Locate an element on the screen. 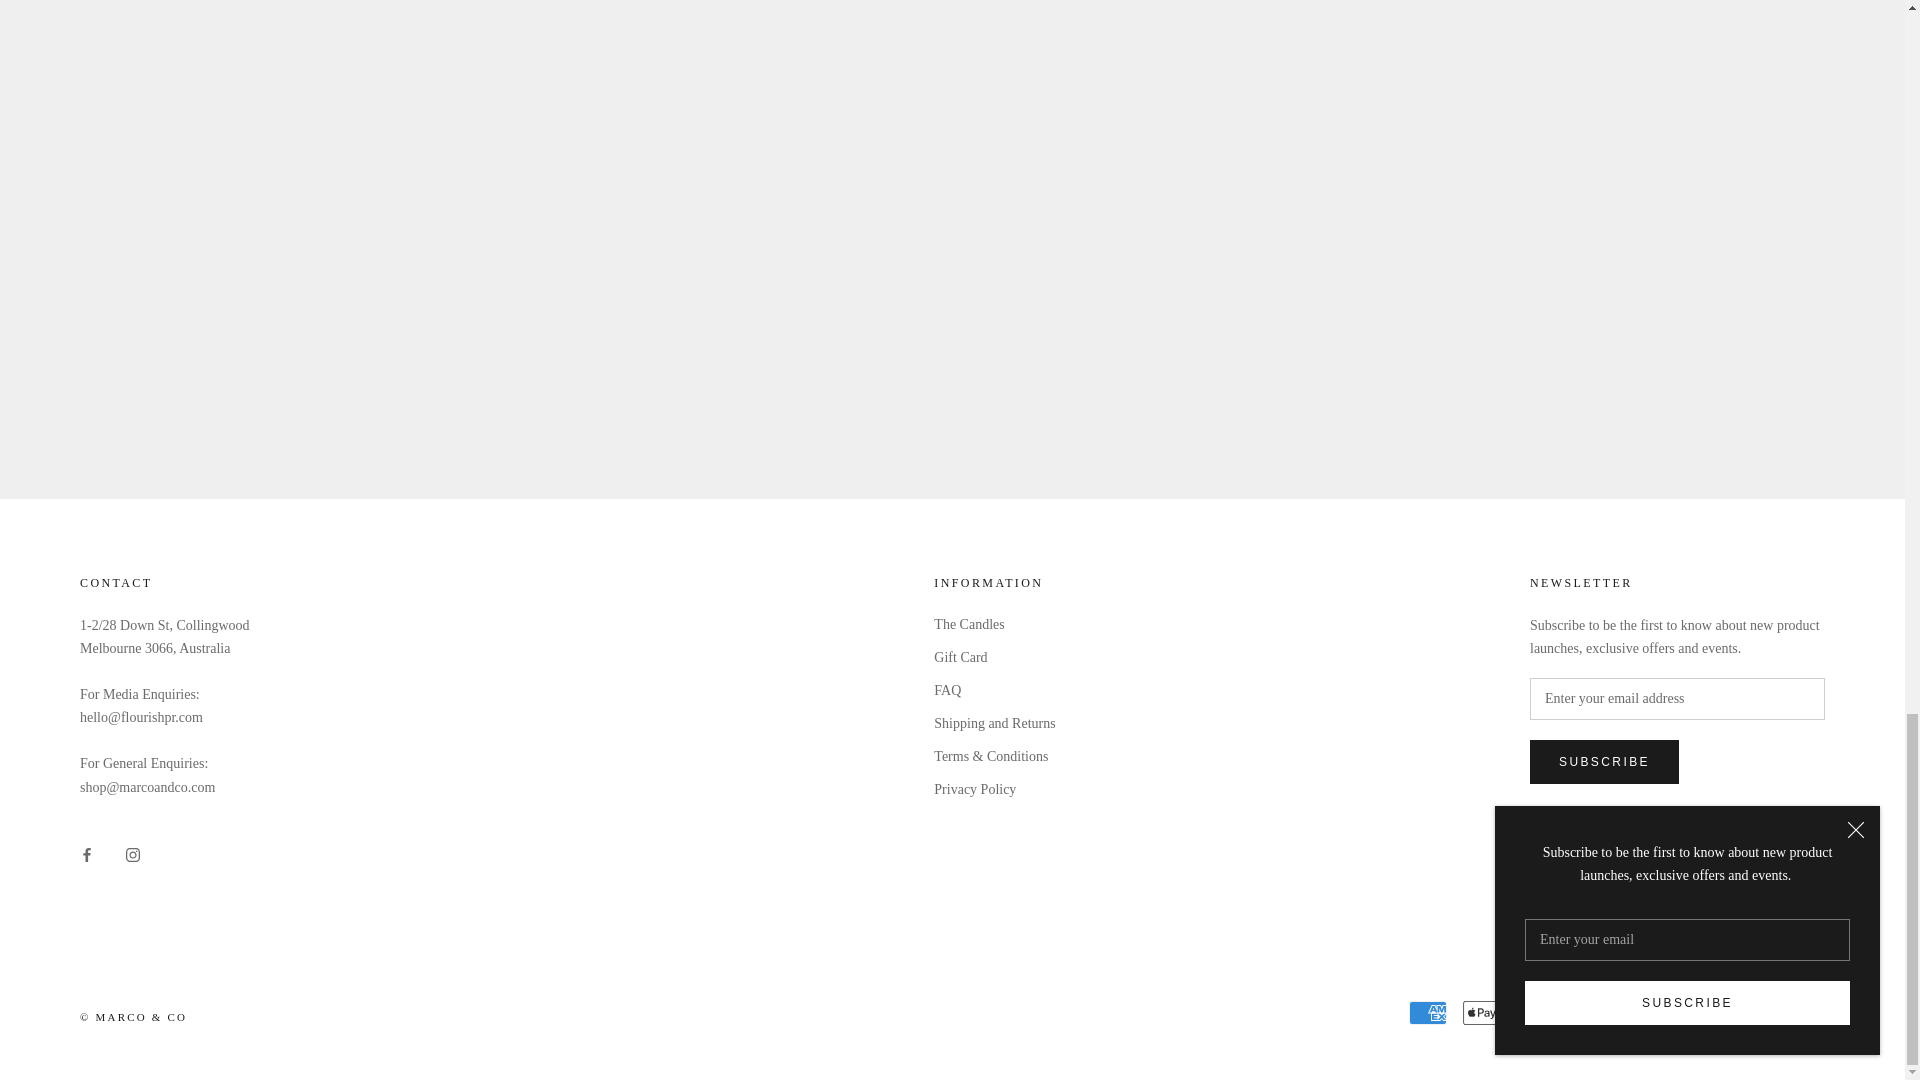 The height and width of the screenshot is (1080, 1920). Mastercard is located at coordinates (1589, 1012).